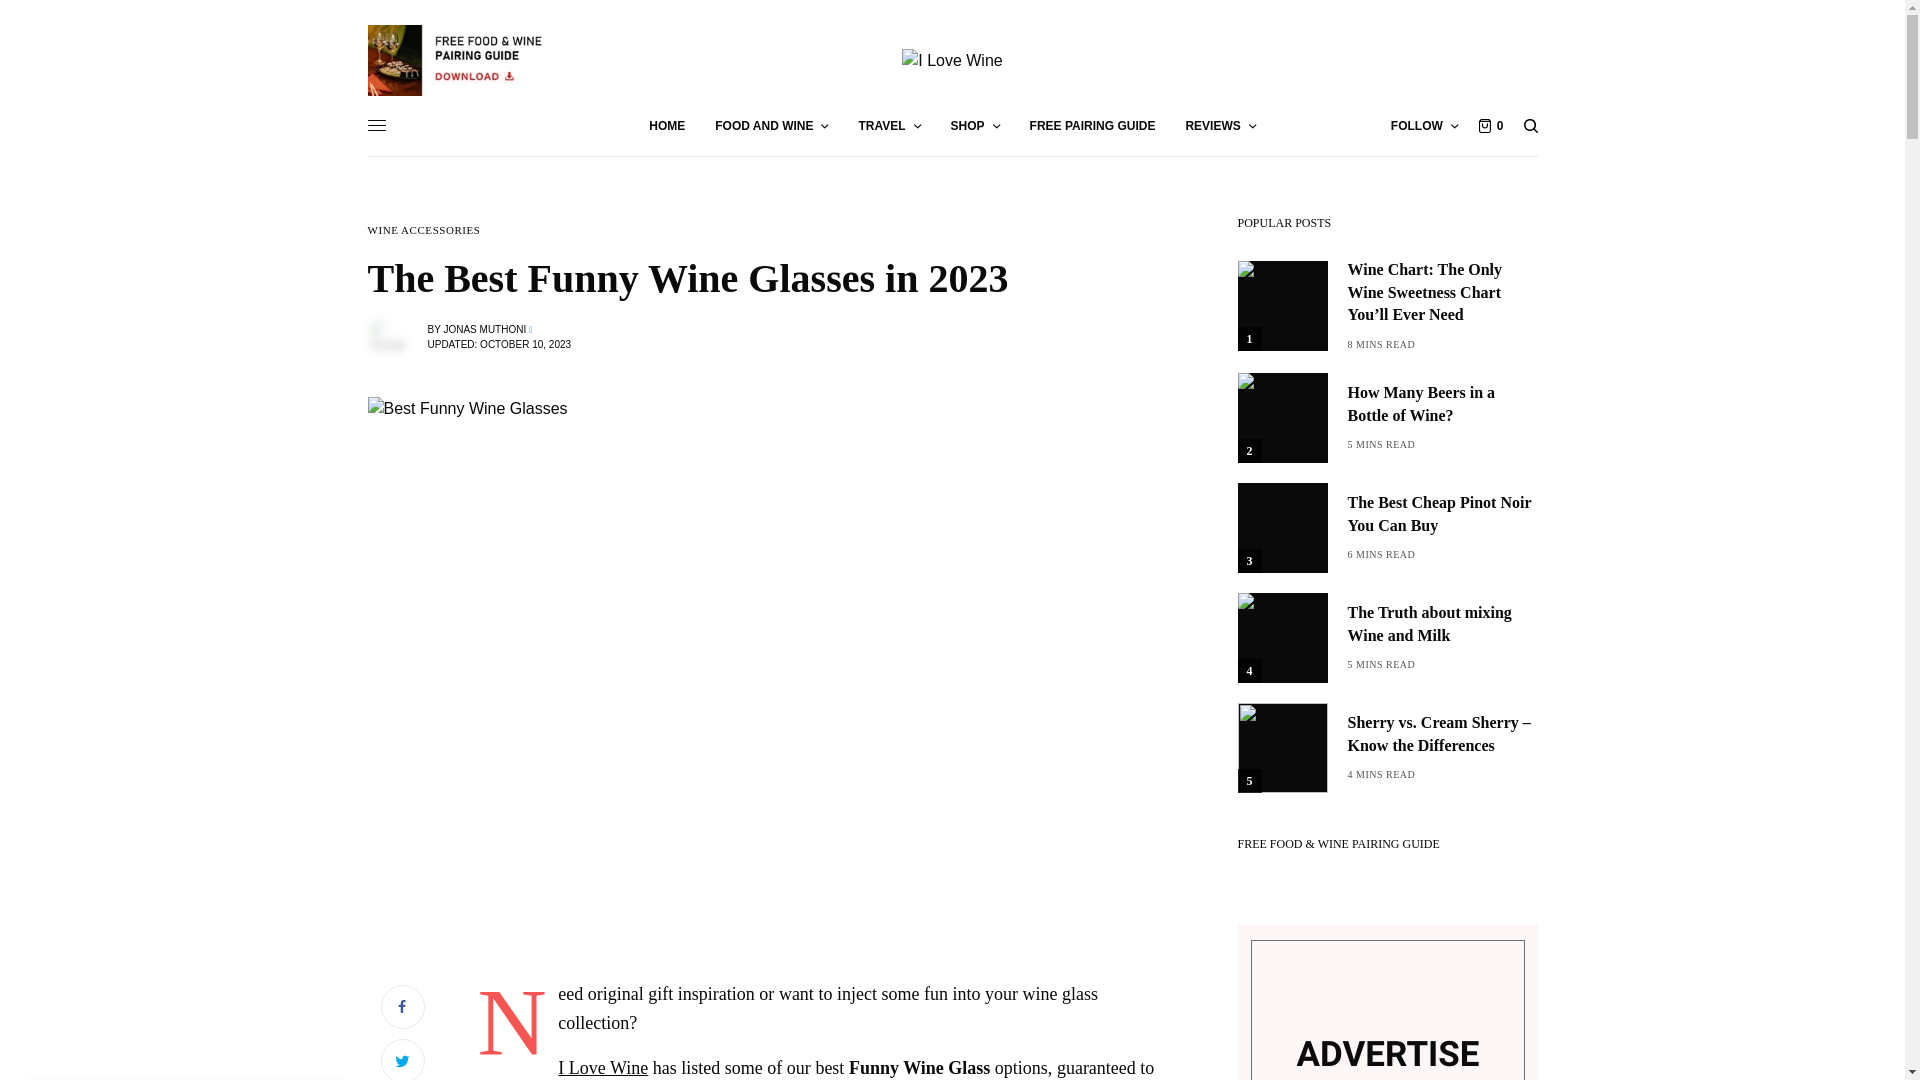 This screenshot has width=1920, height=1080. What do you see at coordinates (424, 230) in the screenshot?
I see `WINE ACCESSORIES` at bounding box center [424, 230].